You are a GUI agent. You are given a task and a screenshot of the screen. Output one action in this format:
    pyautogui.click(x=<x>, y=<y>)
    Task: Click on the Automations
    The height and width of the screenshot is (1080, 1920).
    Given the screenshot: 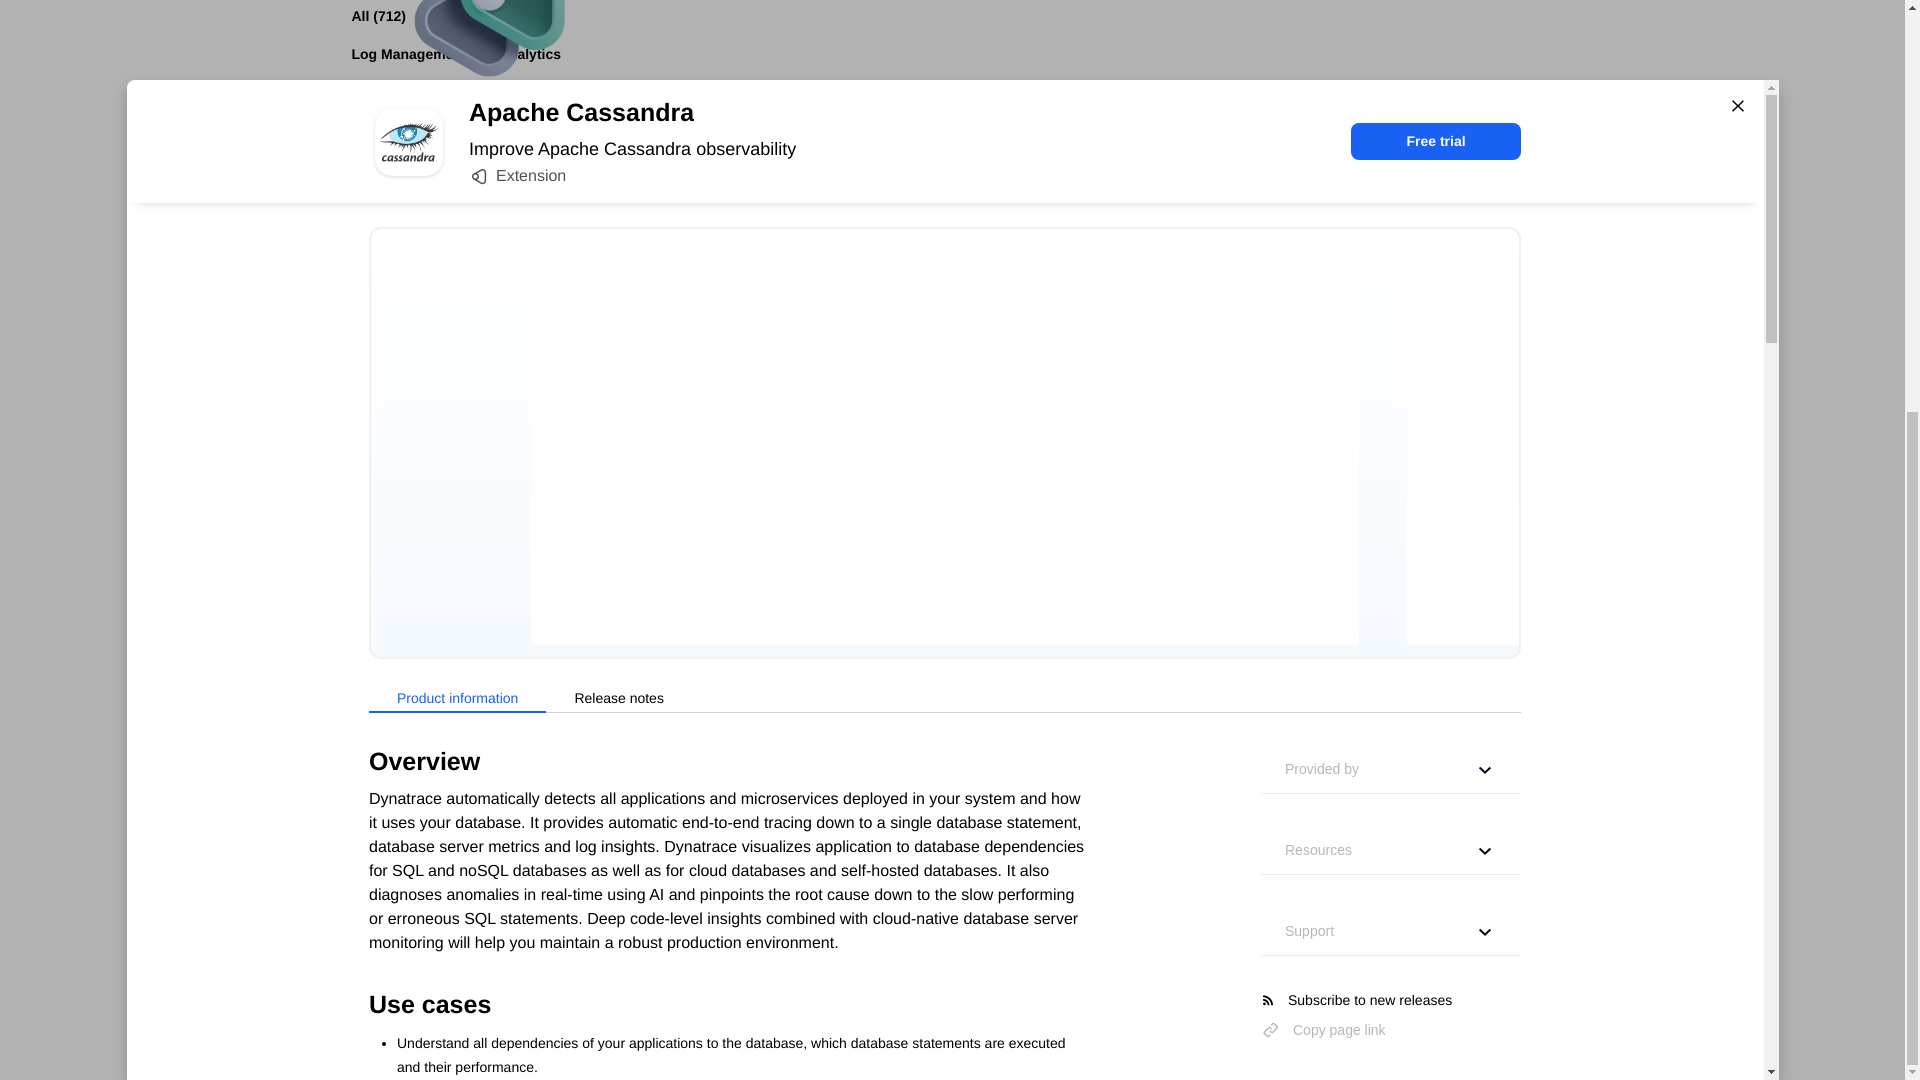 What is the action you would take?
    pyautogui.click(x=393, y=204)
    